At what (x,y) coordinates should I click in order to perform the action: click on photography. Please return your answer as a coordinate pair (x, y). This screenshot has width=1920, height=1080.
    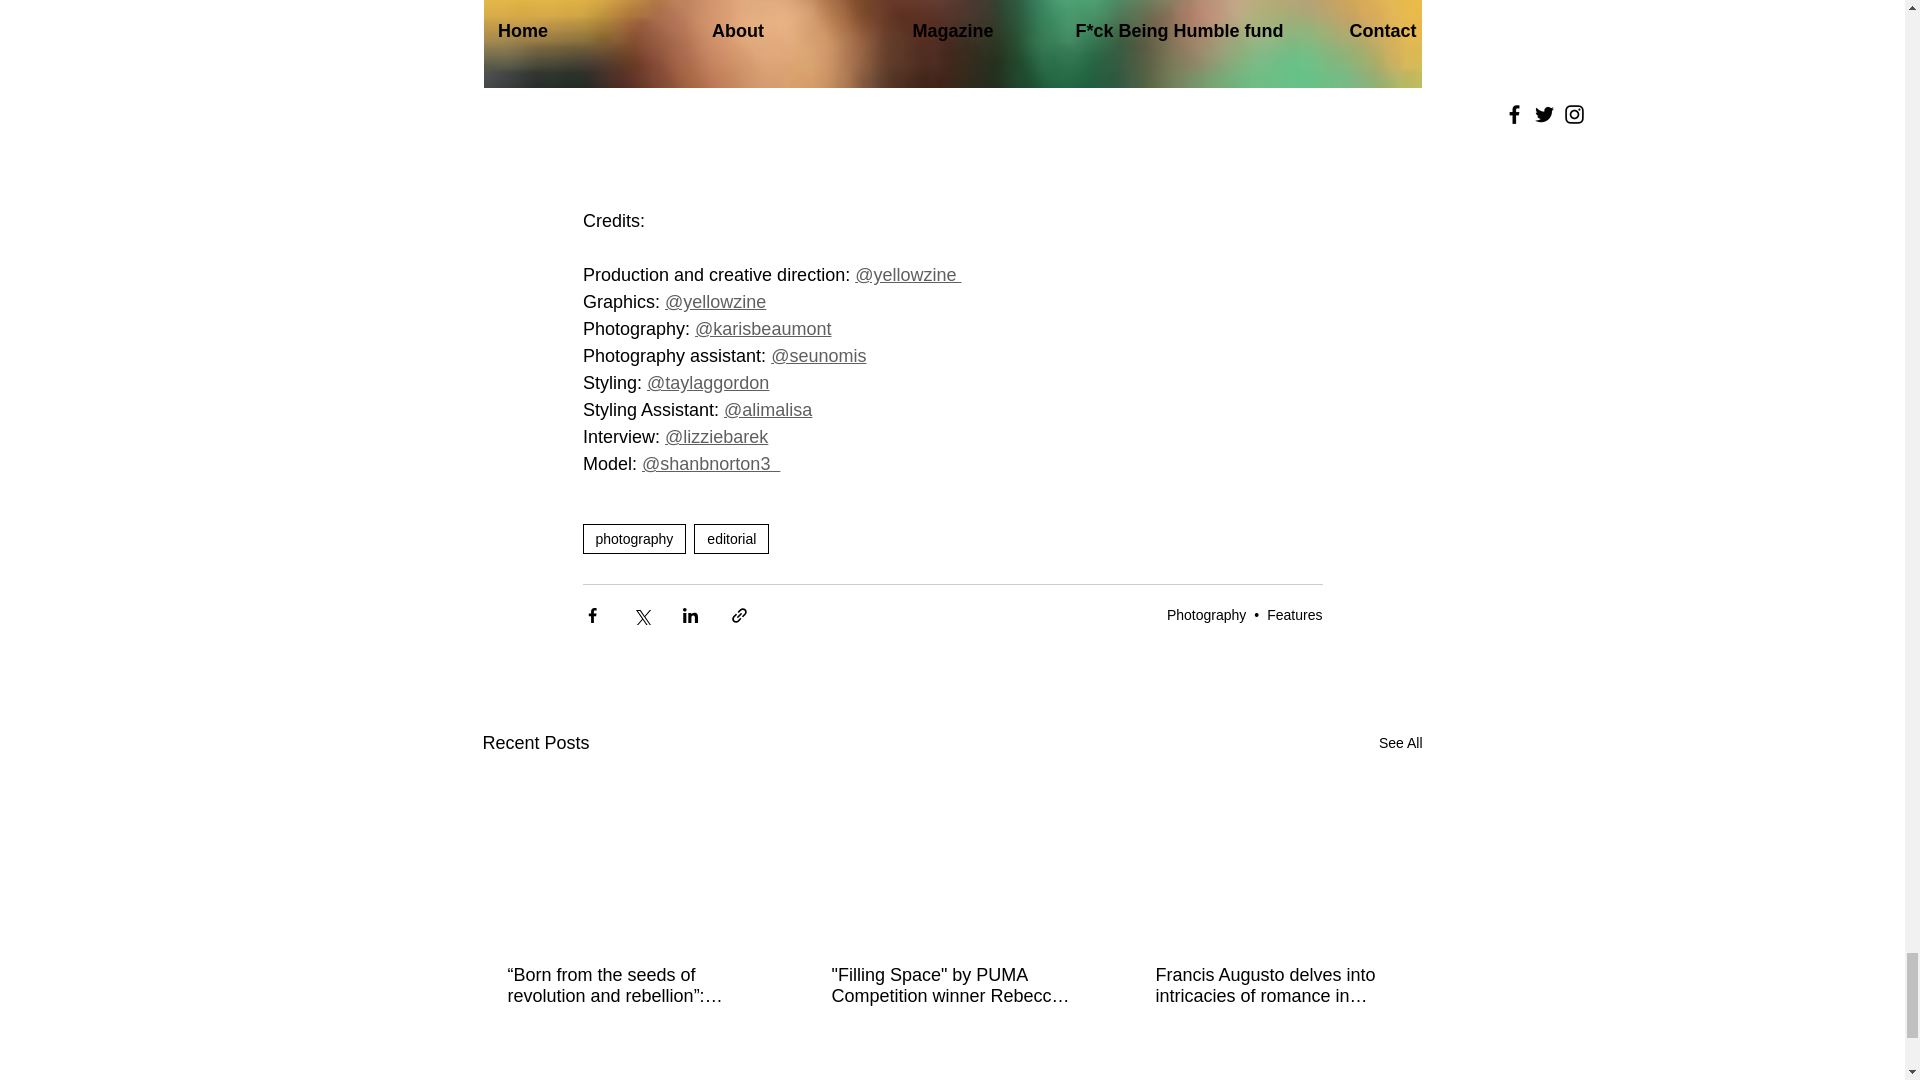
    Looking at the image, I should click on (633, 538).